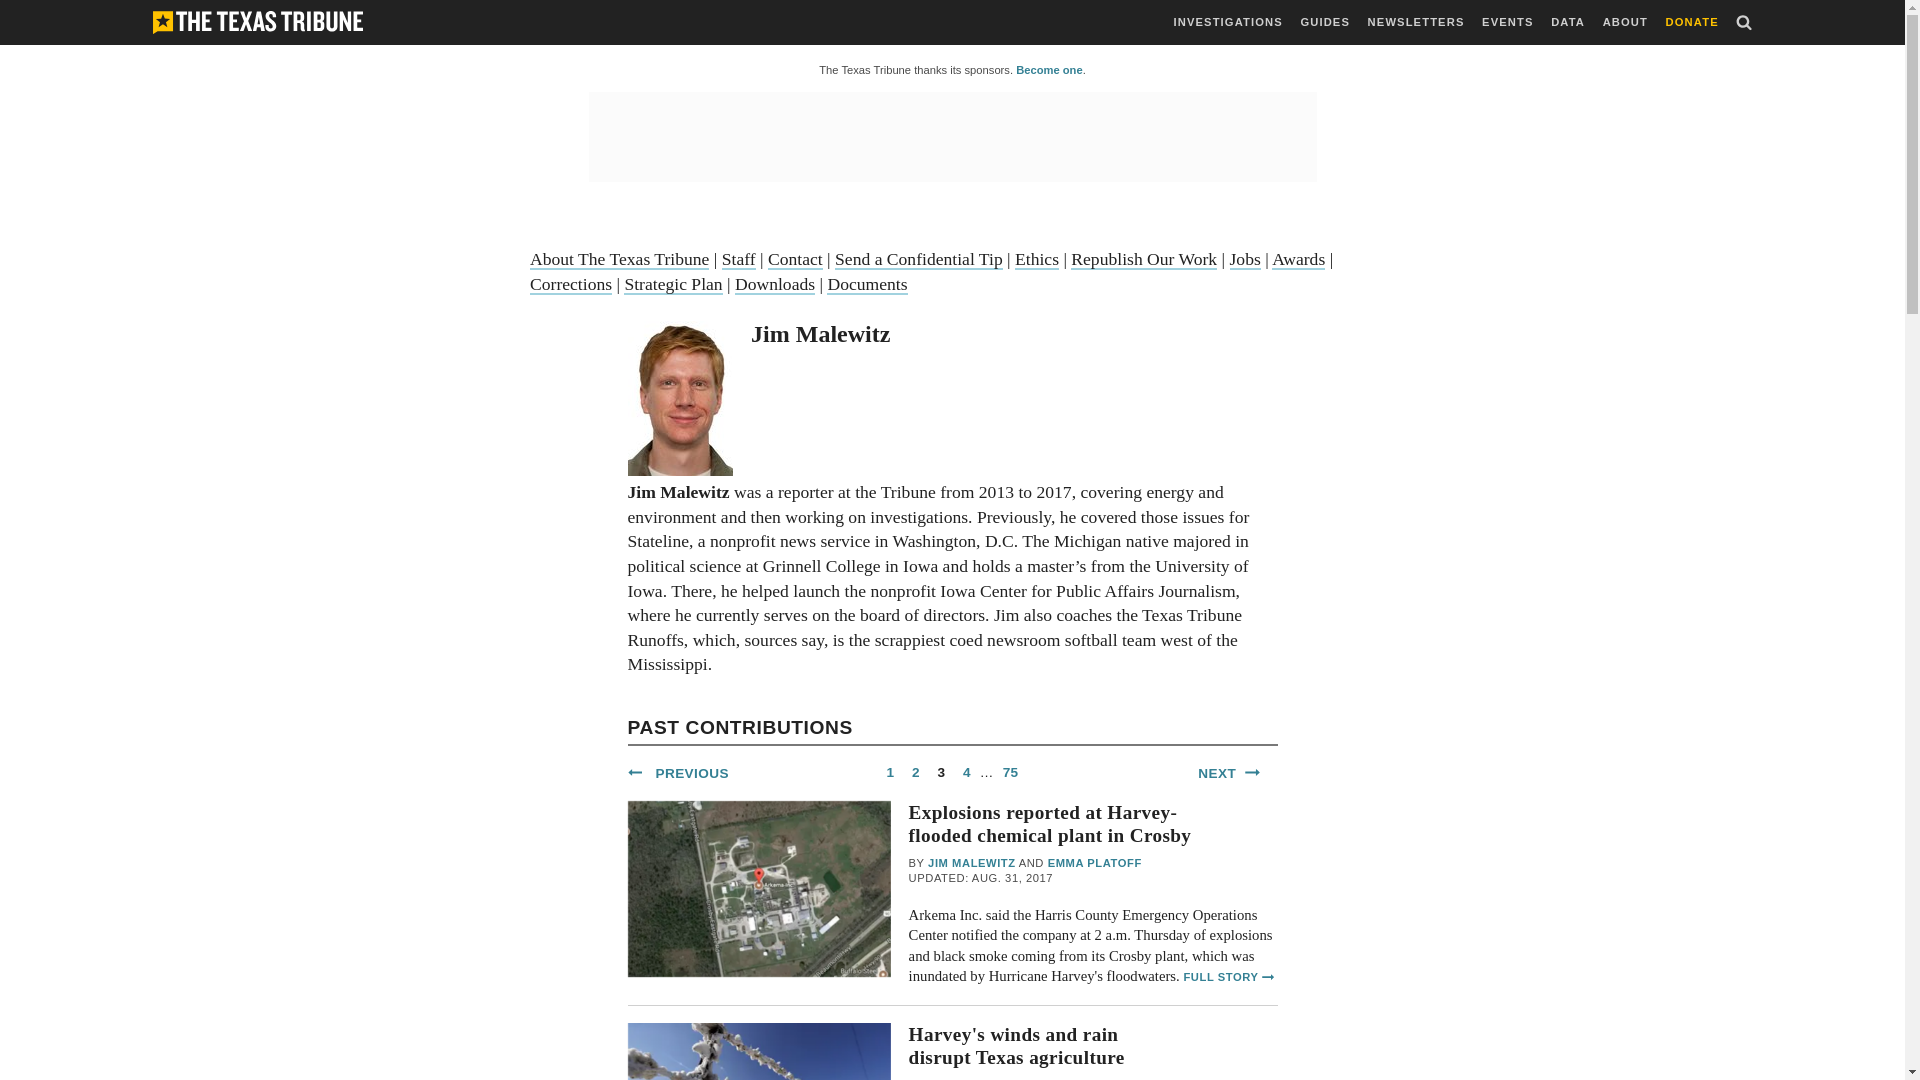 This screenshot has height=1080, width=1920. Describe the element at coordinates (774, 284) in the screenshot. I see `Downloads` at that location.